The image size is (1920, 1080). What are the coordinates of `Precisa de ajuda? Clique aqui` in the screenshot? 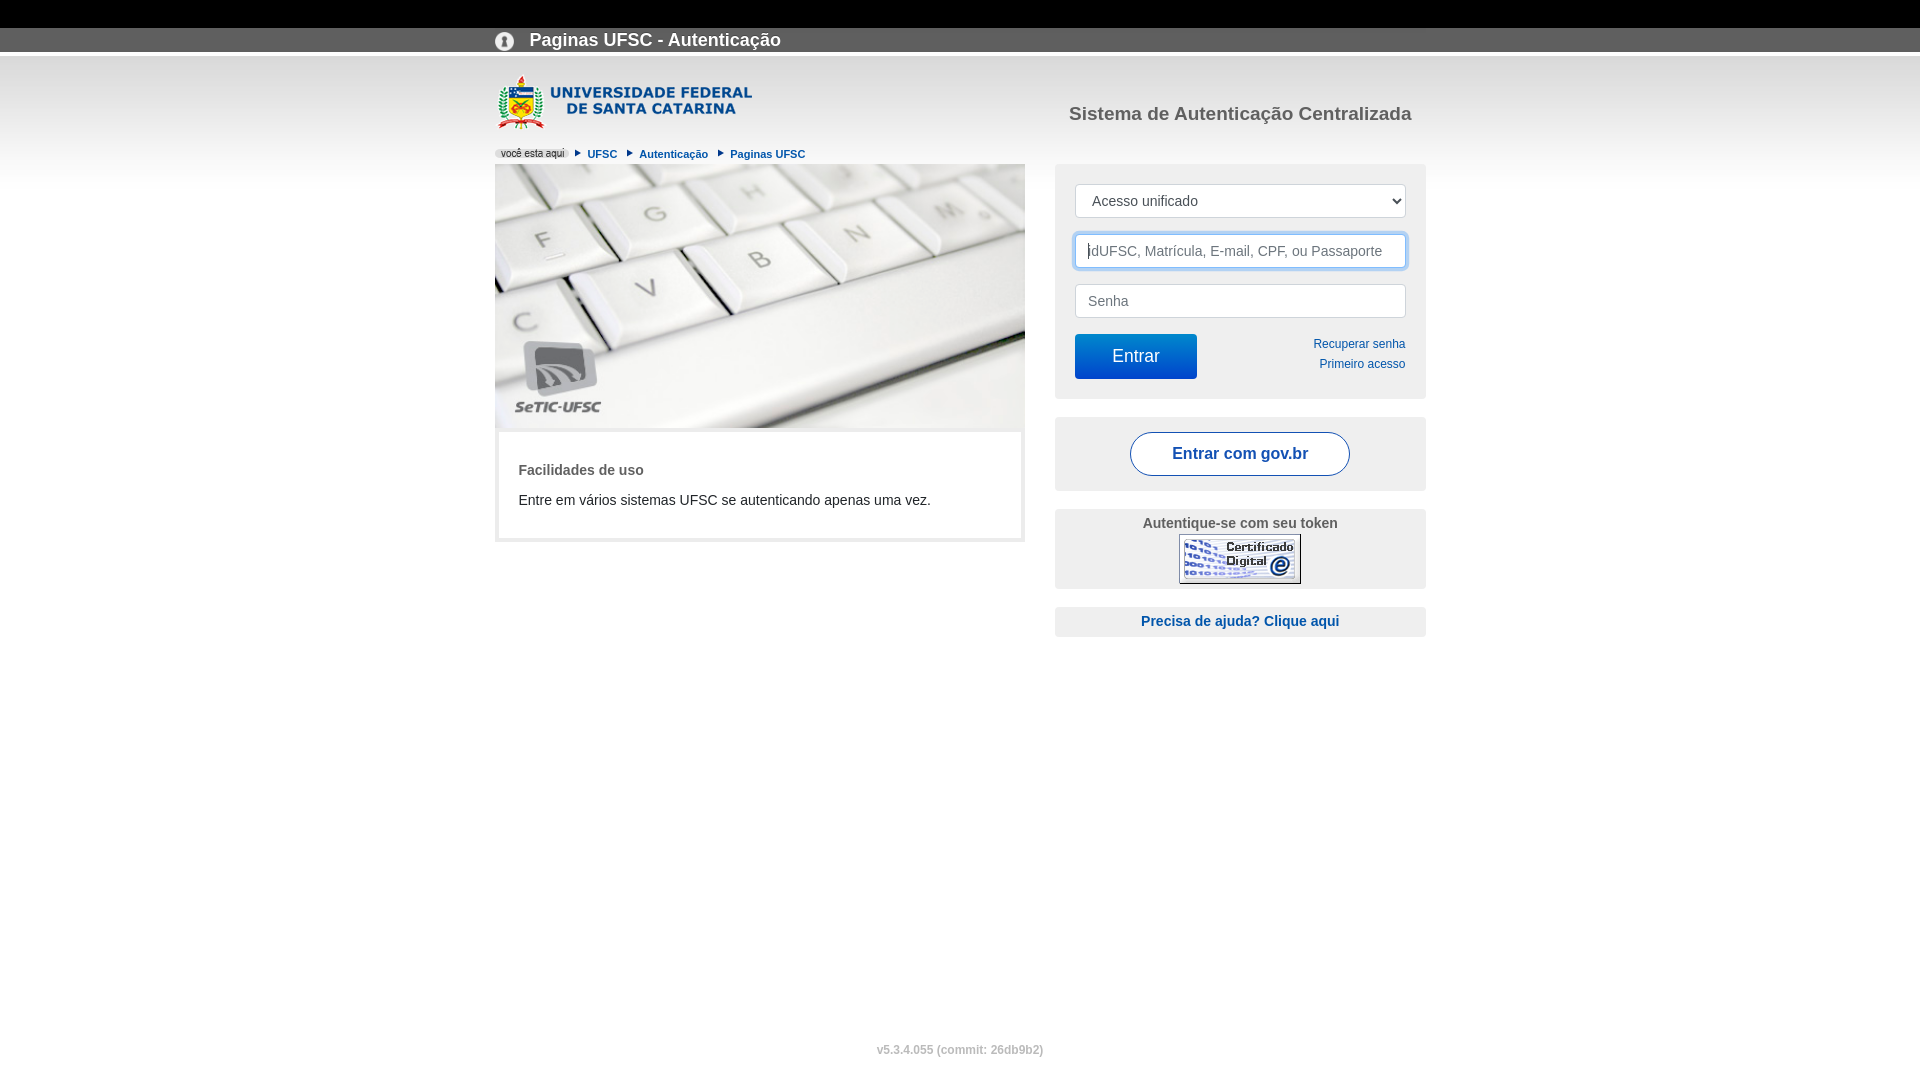 It's located at (1240, 620).